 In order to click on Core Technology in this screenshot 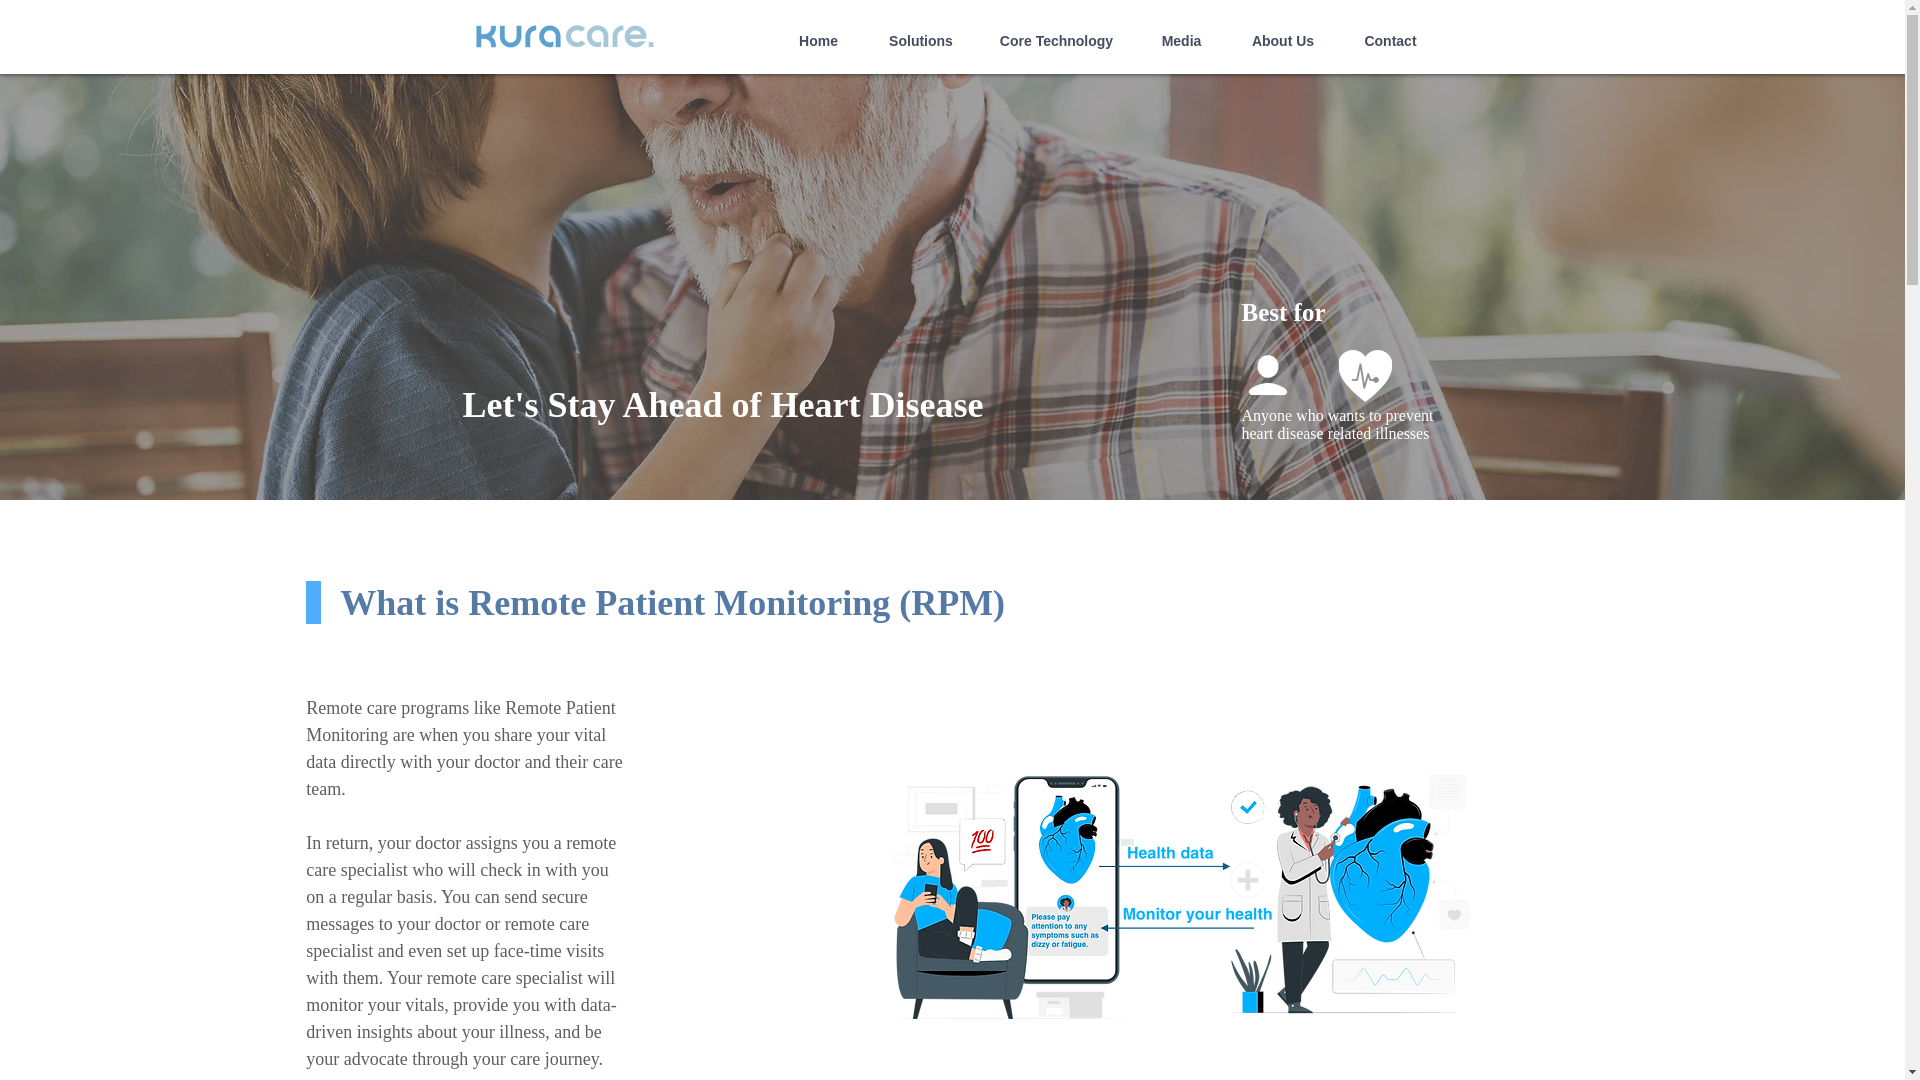, I will do `click(1056, 32)`.